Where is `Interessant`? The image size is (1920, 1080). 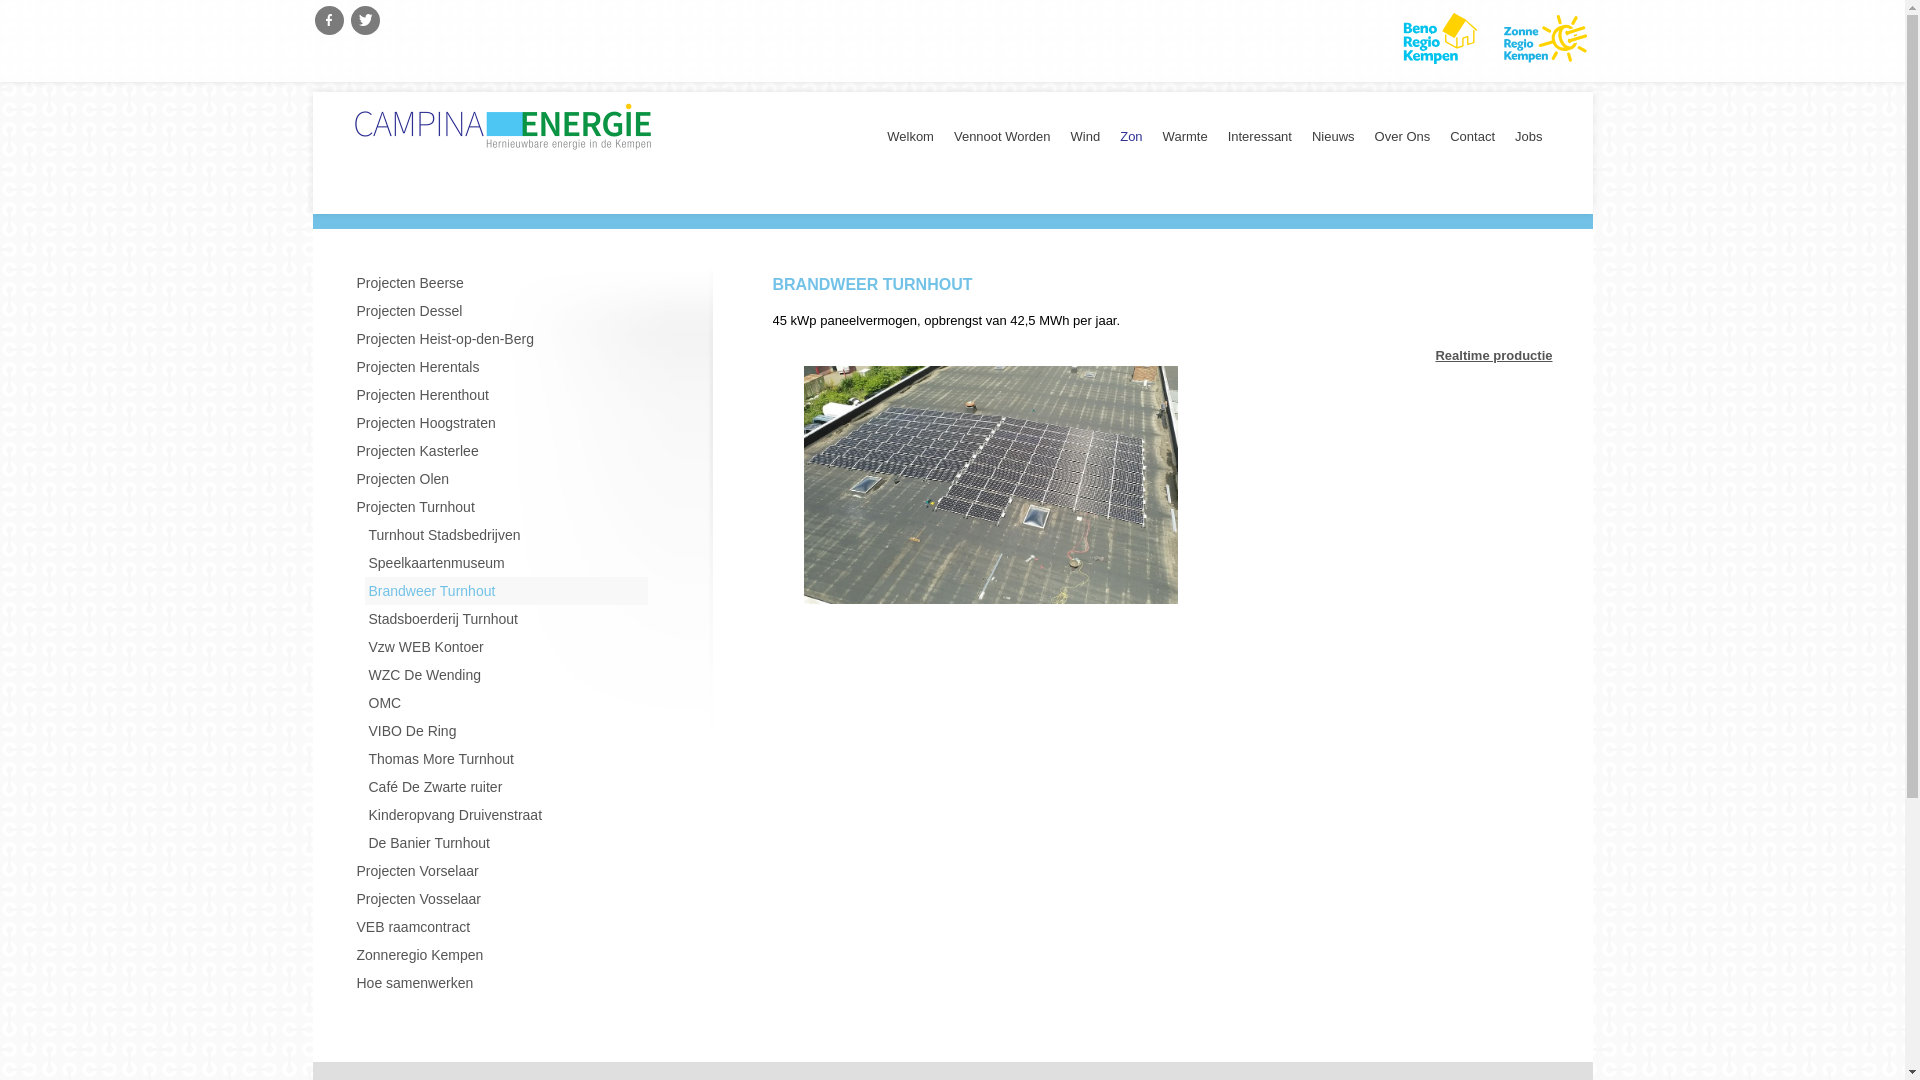 Interessant is located at coordinates (1260, 142).